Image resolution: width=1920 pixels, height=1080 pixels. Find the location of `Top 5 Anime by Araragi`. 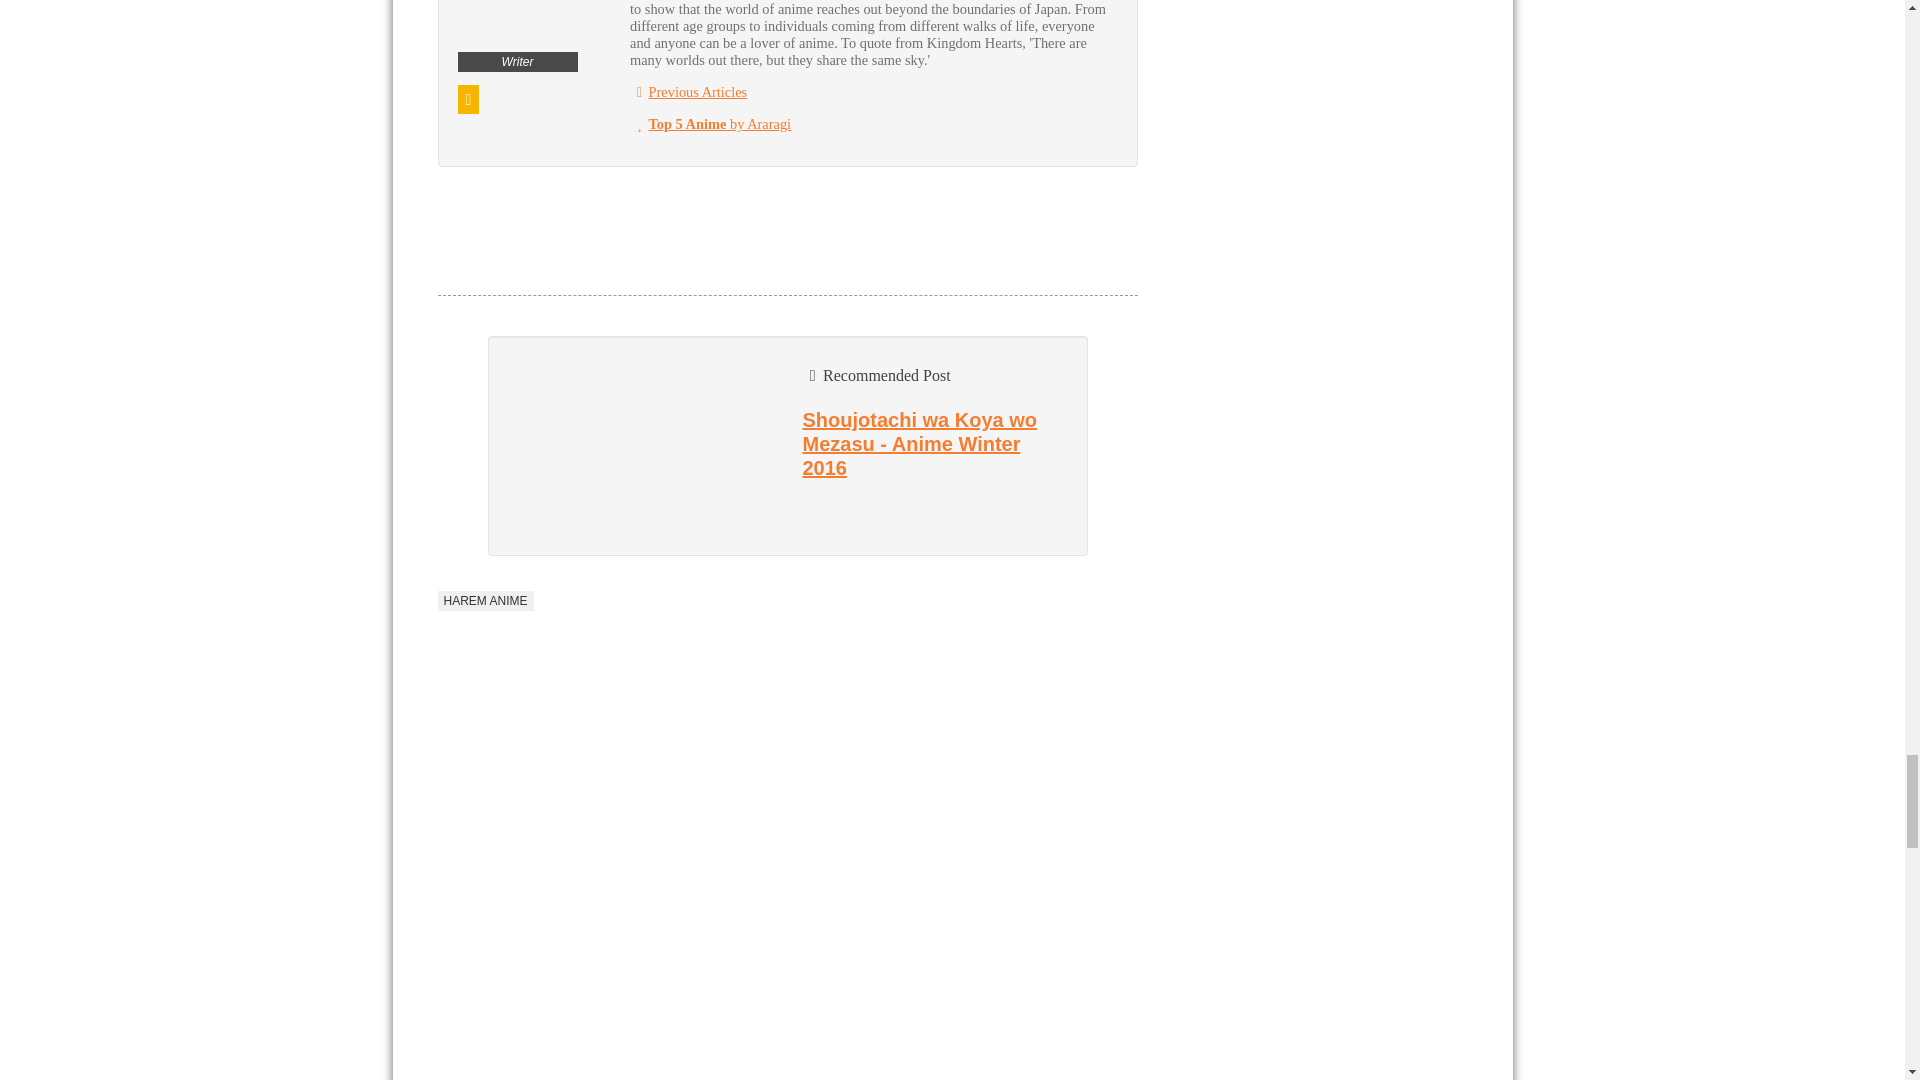

Top 5 Anime by Araragi is located at coordinates (710, 123).